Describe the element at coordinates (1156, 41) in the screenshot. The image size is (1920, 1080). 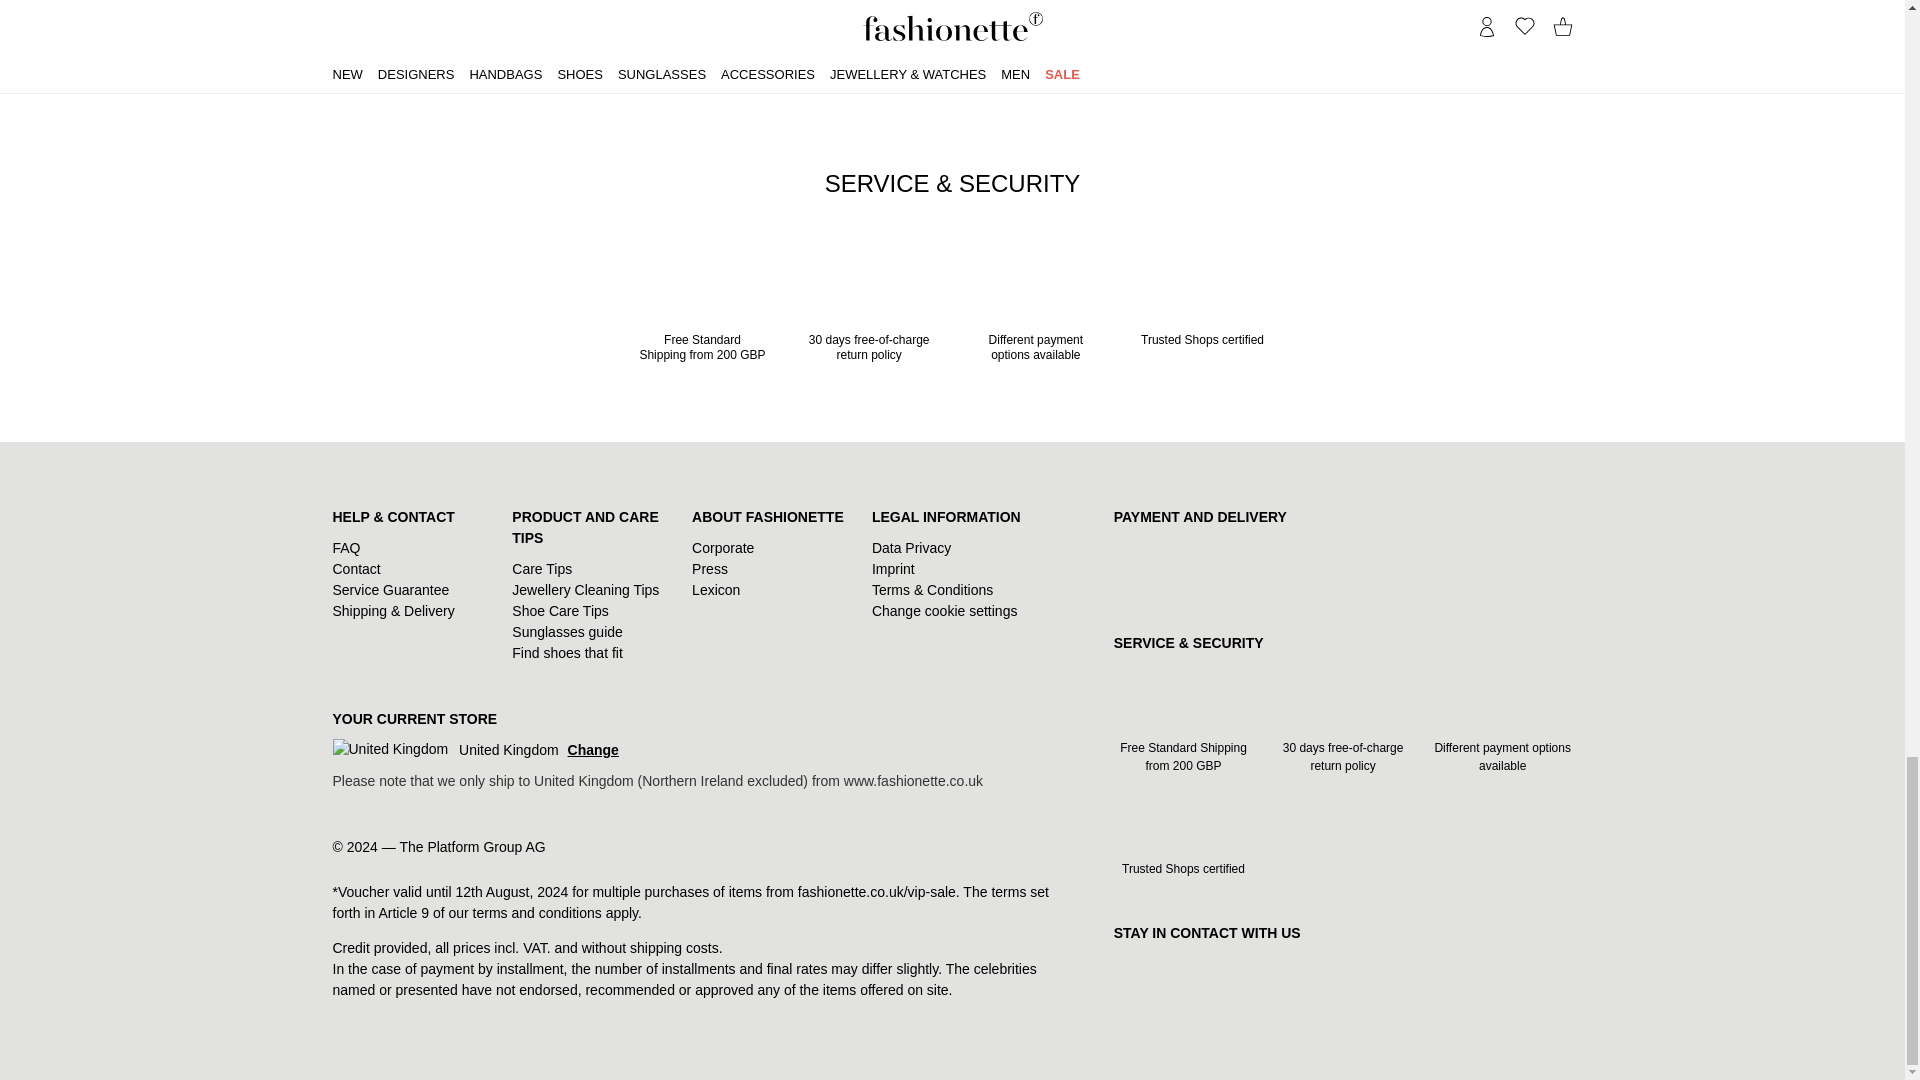
I see `Sign up now` at that location.